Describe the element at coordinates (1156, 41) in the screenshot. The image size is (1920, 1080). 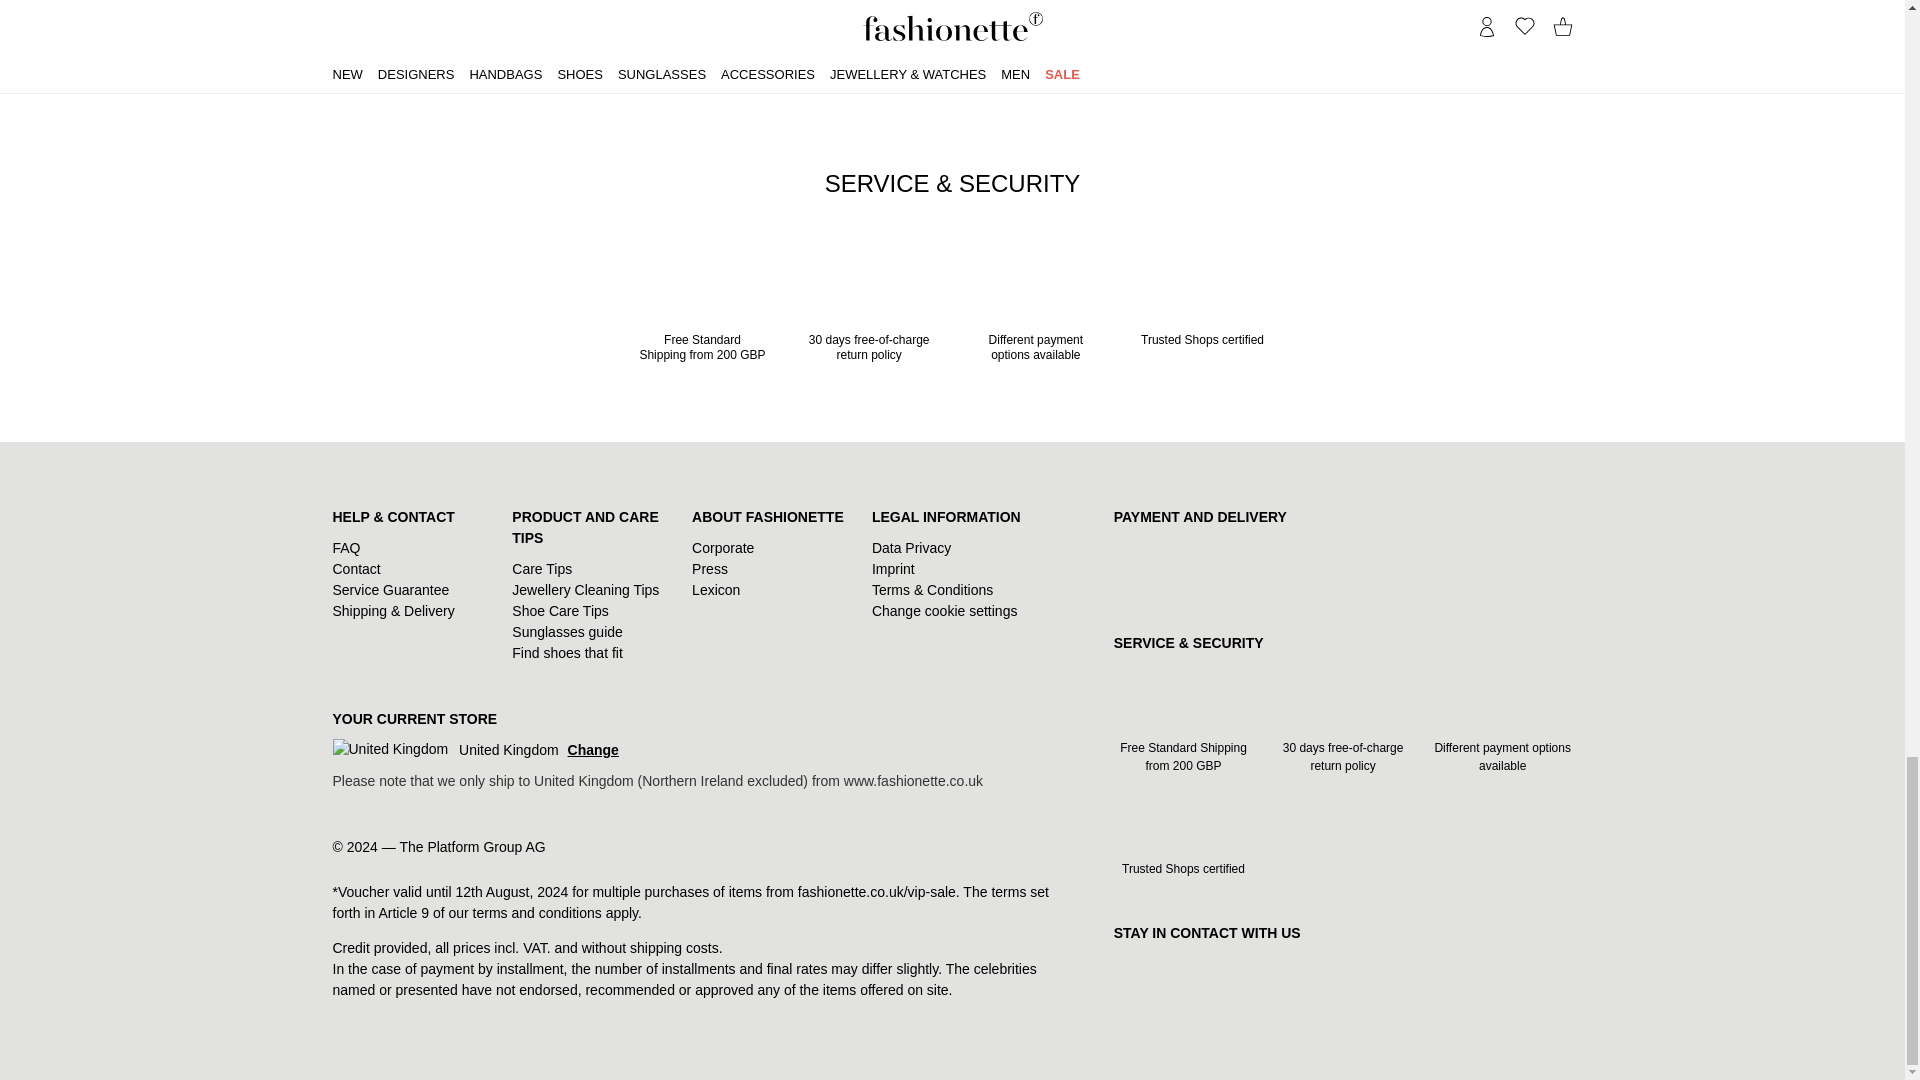
I see `Sign up now` at that location.